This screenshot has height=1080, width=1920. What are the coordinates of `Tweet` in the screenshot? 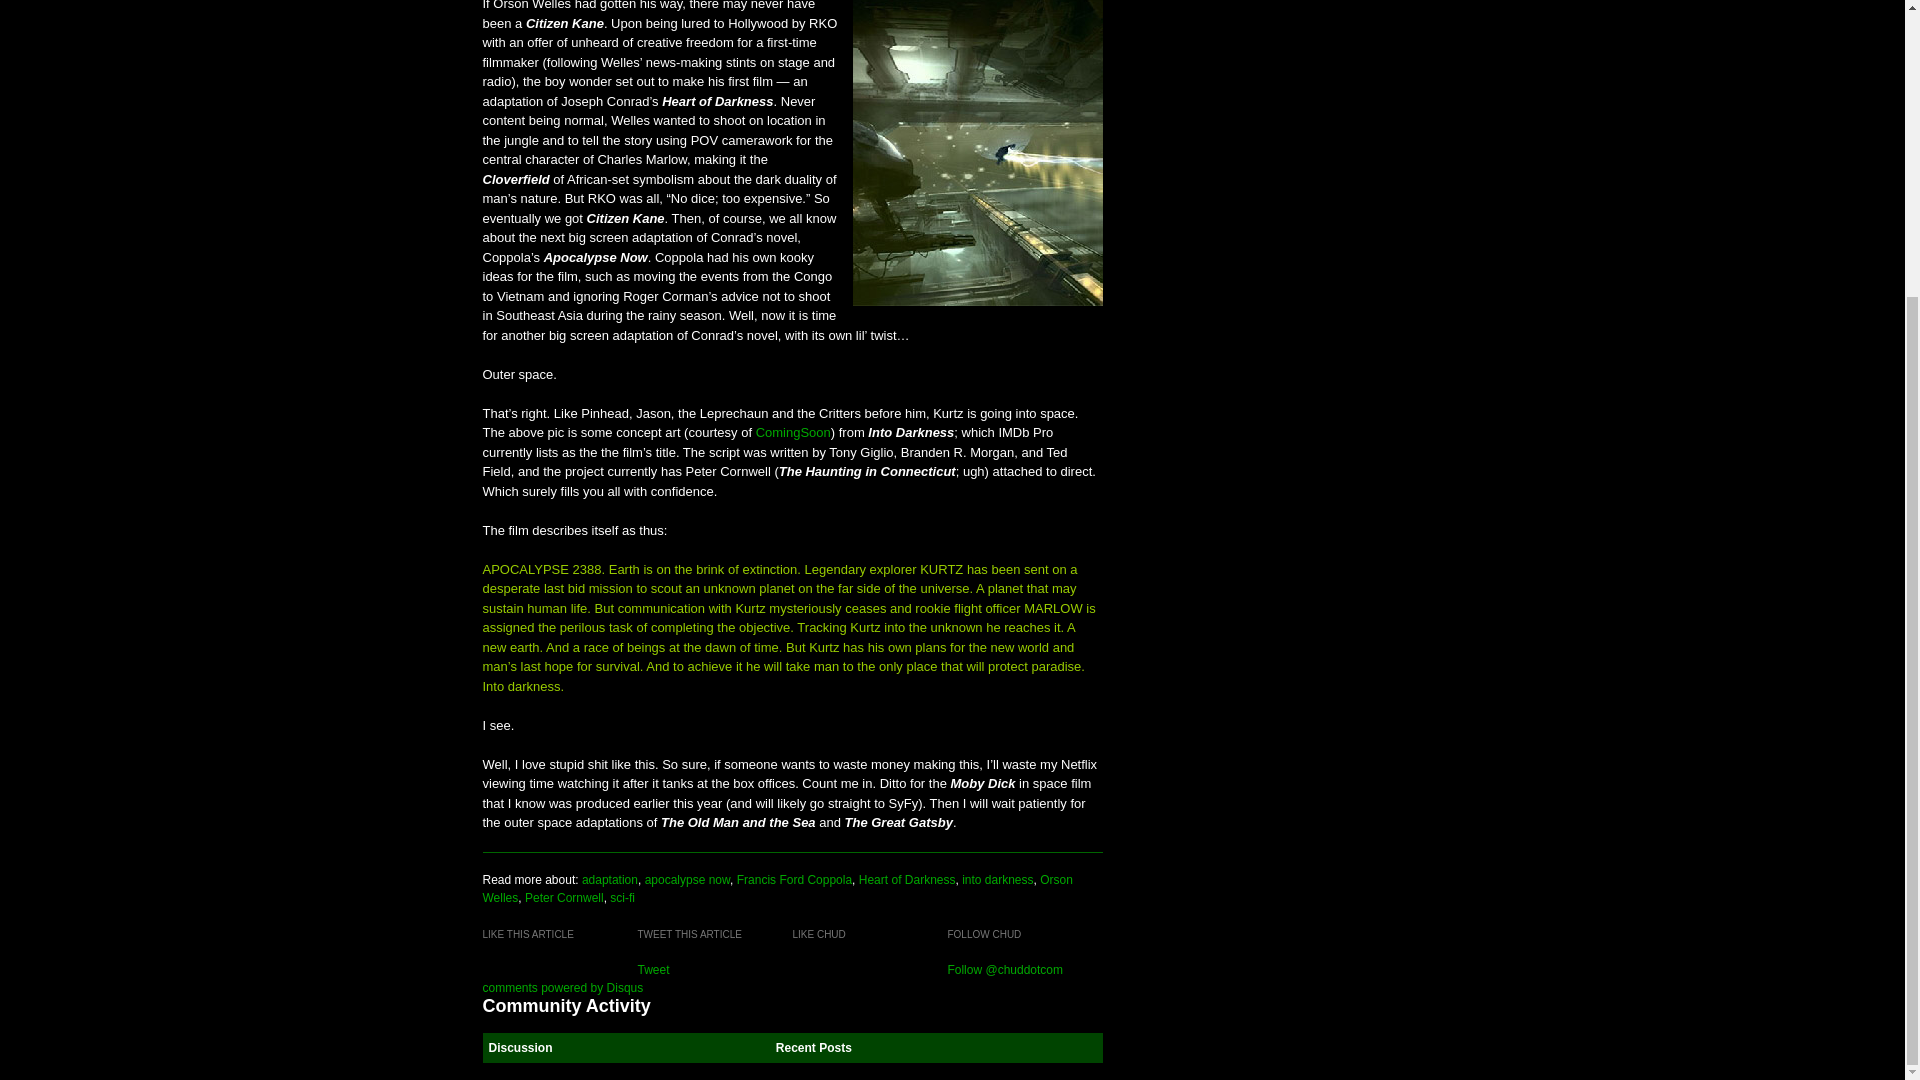 It's located at (652, 970).